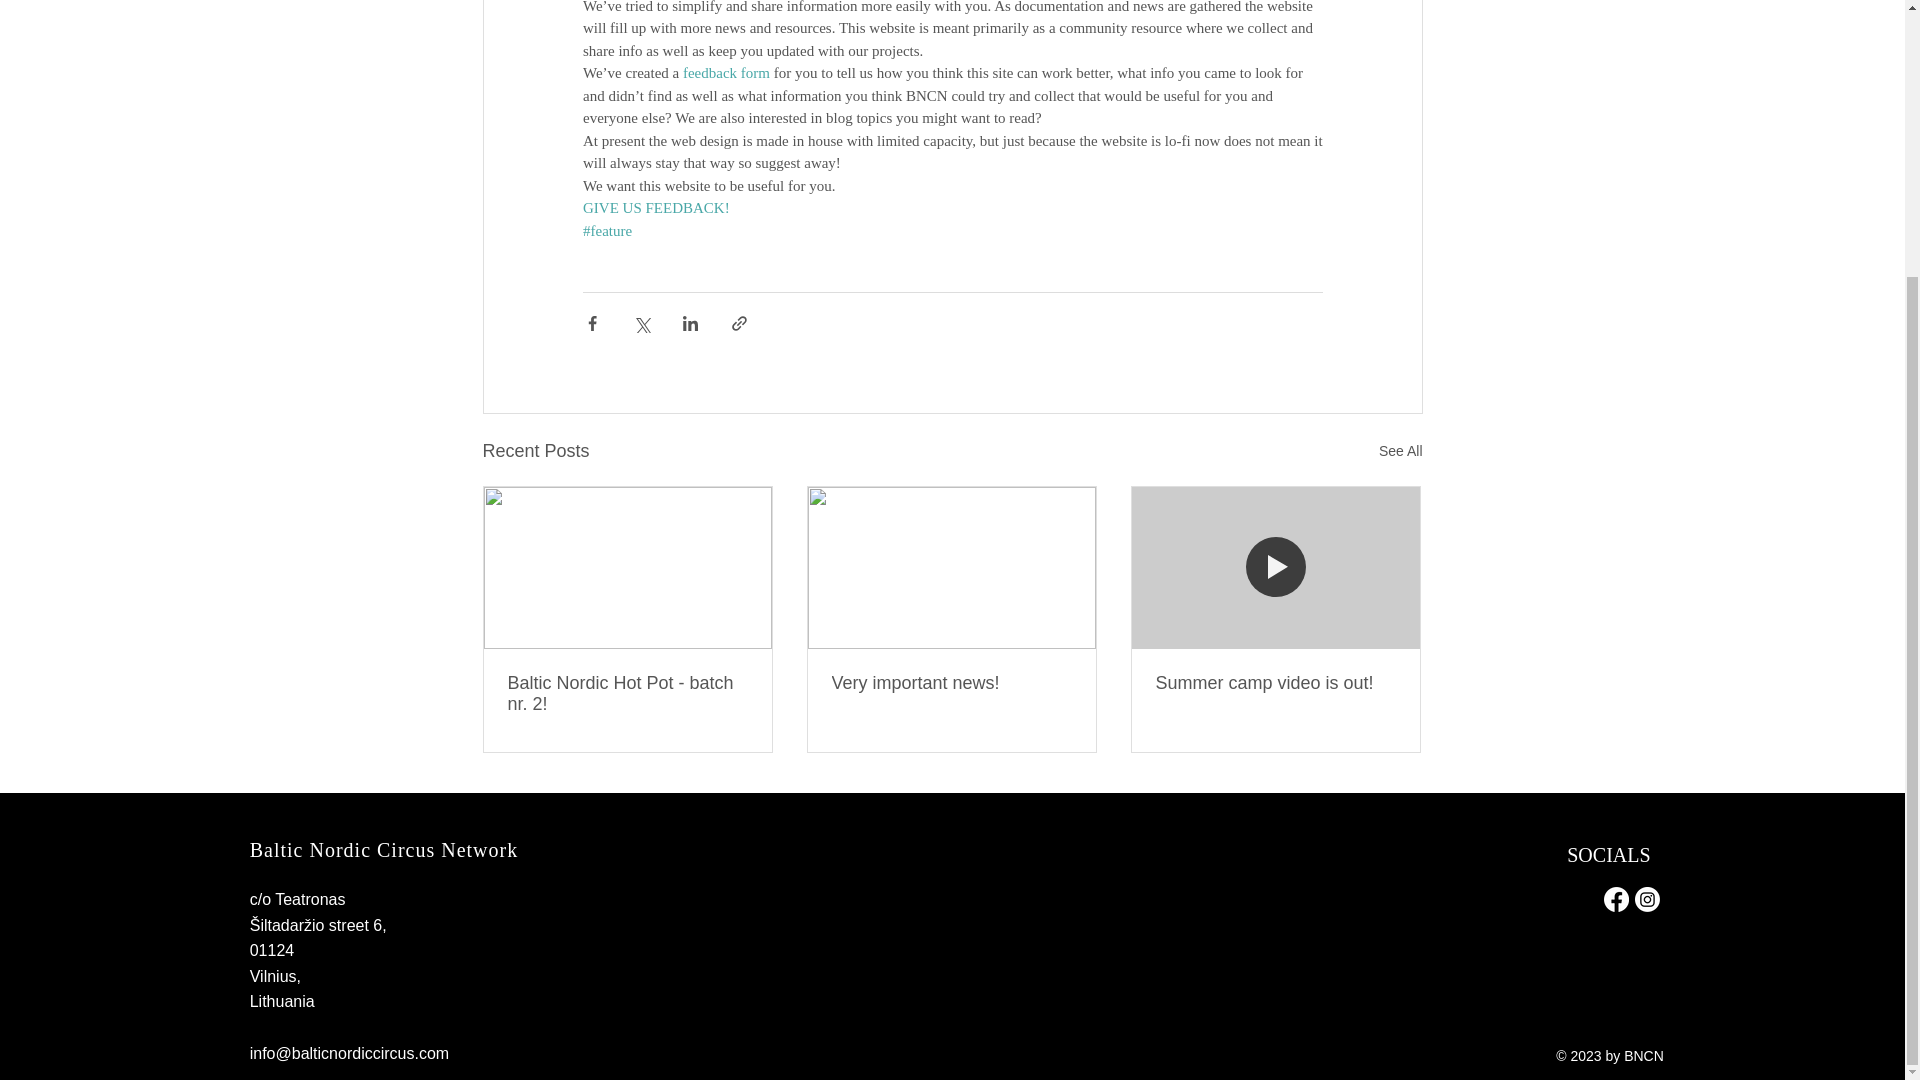 This screenshot has width=1920, height=1080. I want to click on feedback form, so click(725, 72).